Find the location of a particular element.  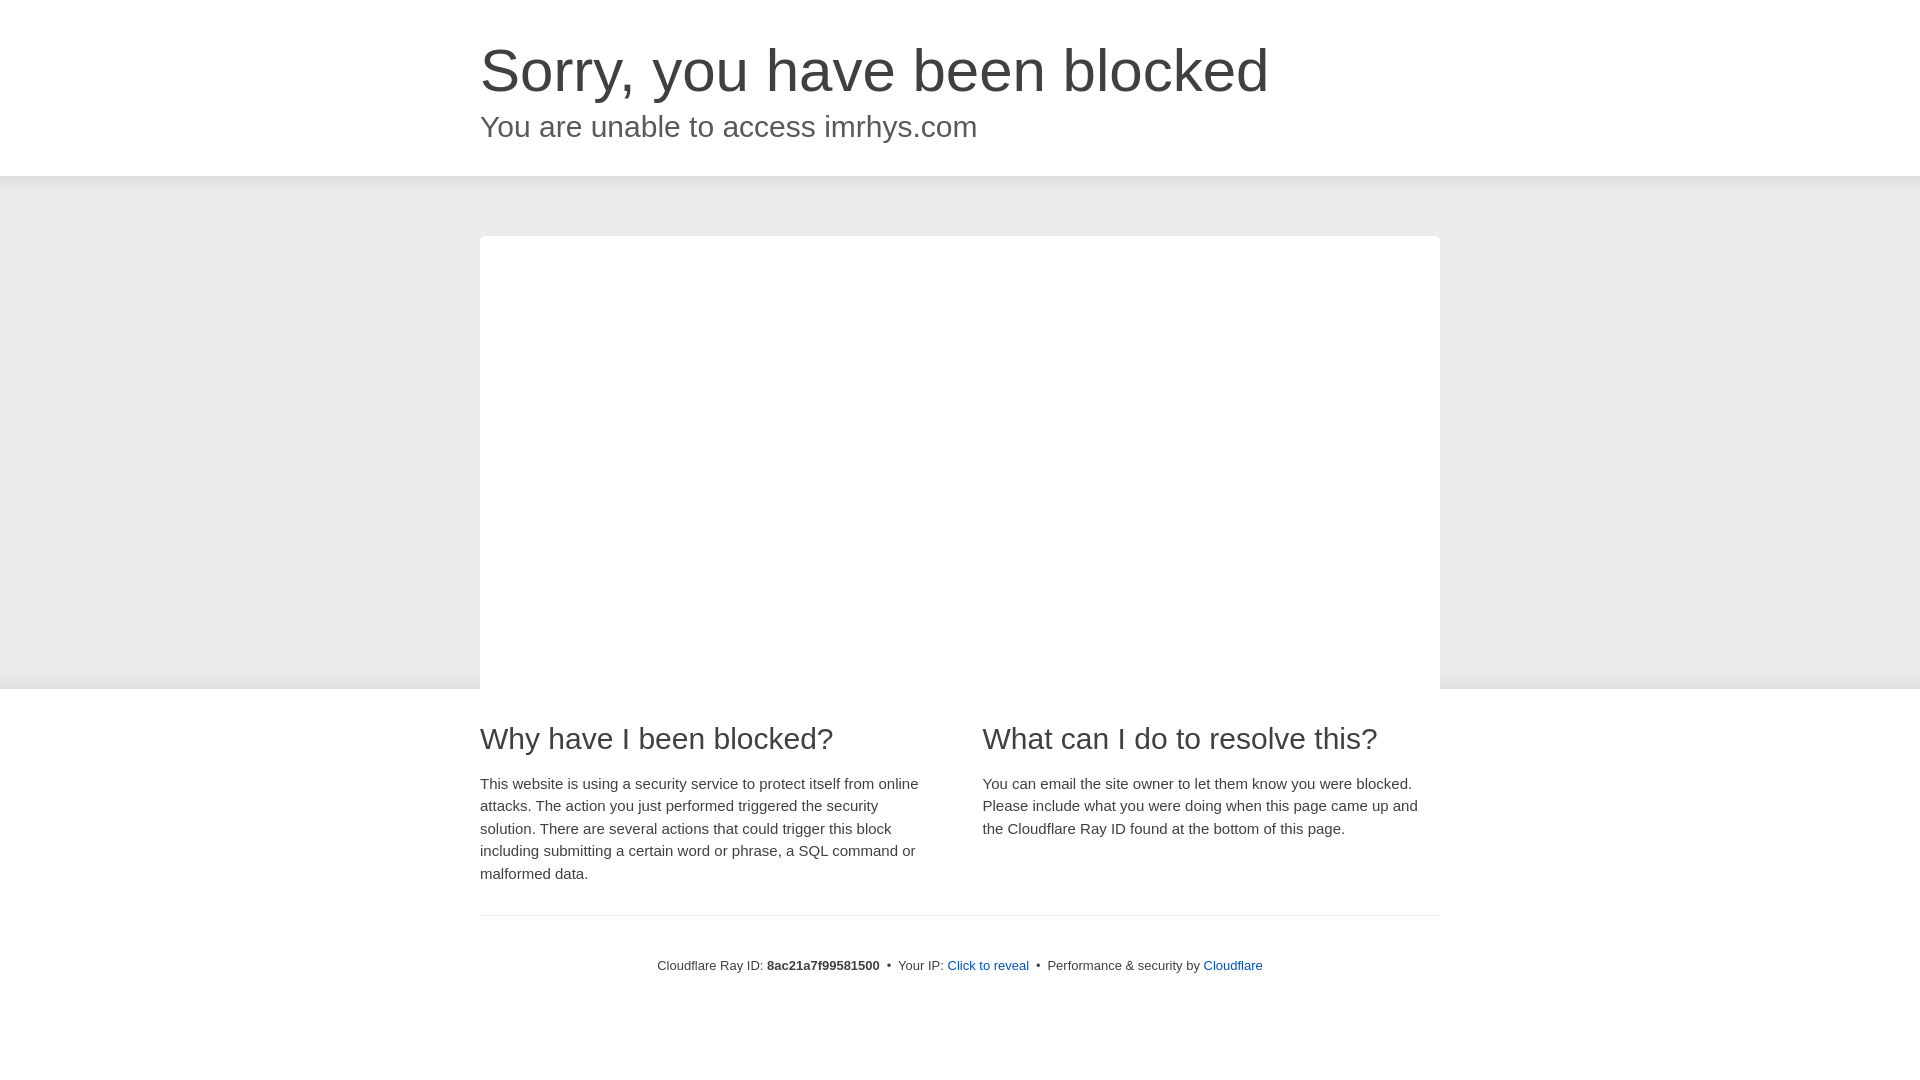

Click to reveal is located at coordinates (988, 966).